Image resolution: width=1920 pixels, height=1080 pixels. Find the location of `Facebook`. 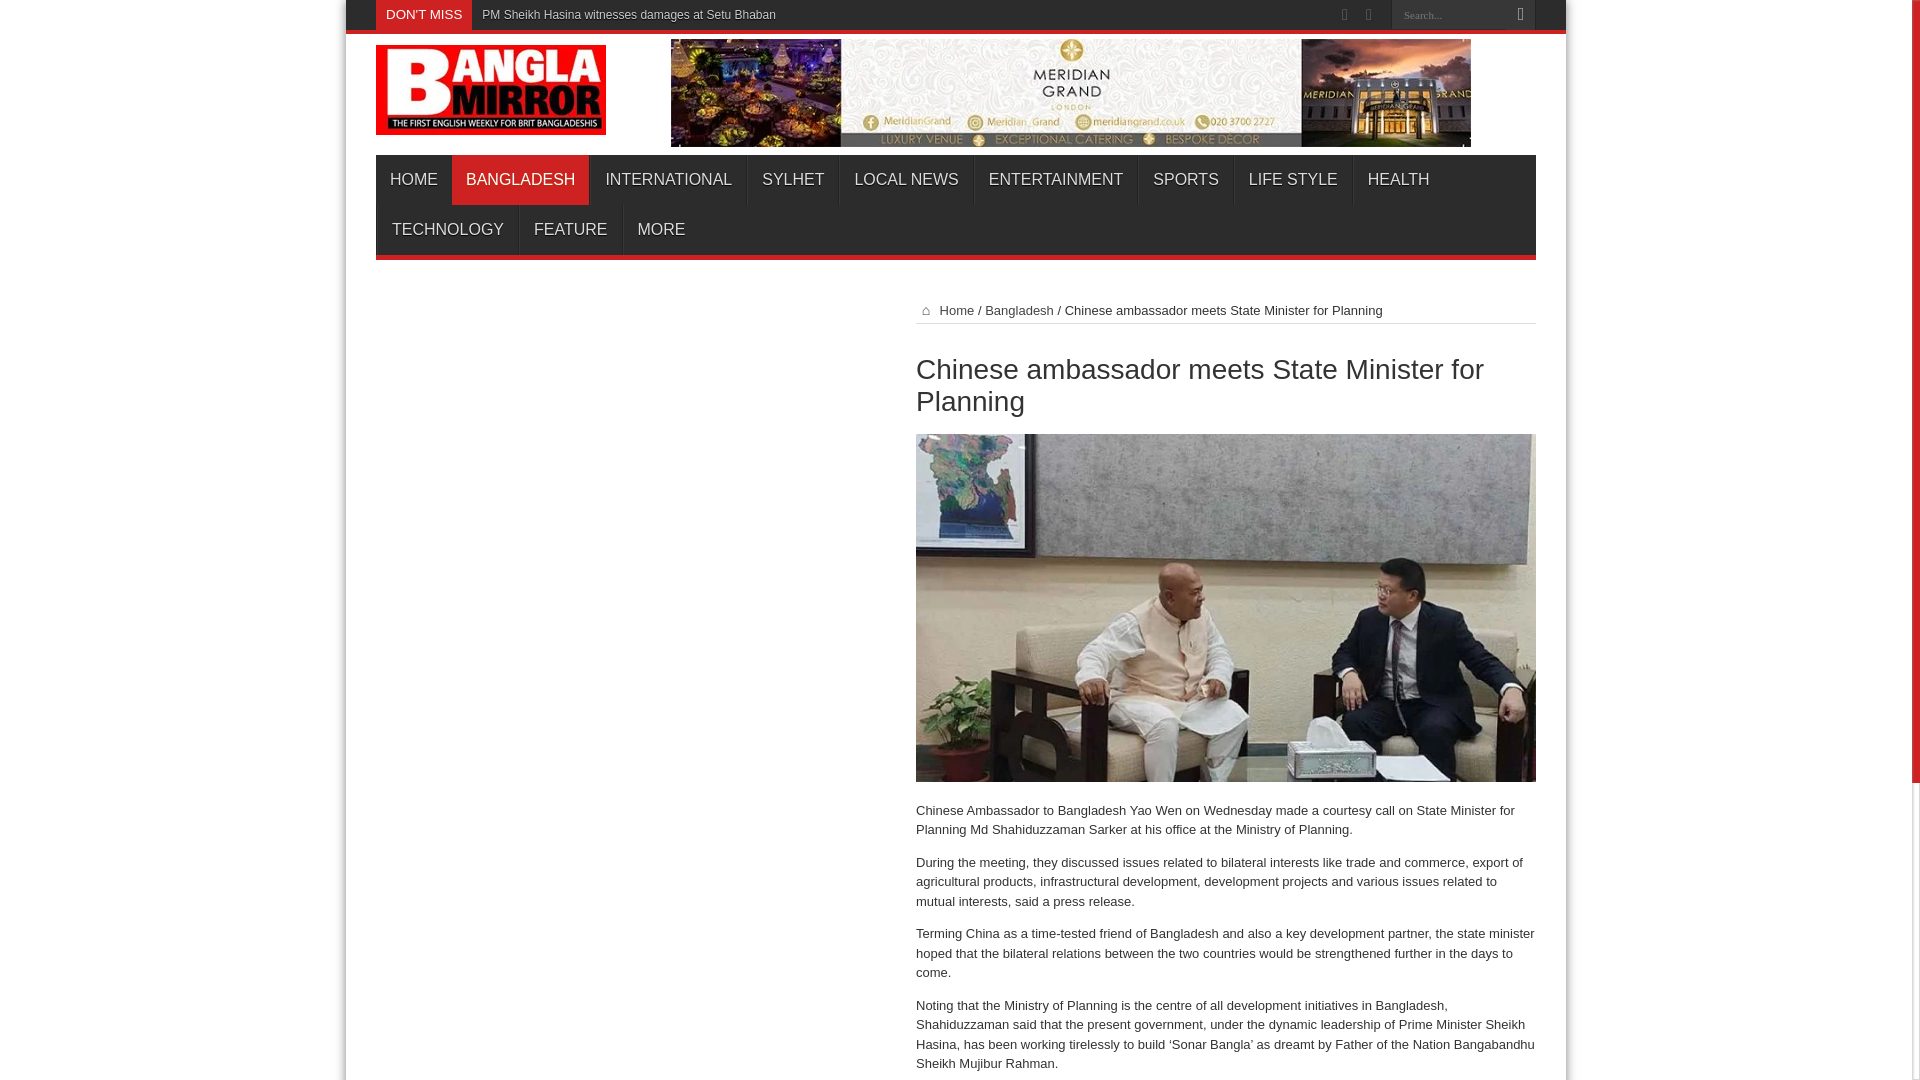

Facebook is located at coordinates (1368, 15).